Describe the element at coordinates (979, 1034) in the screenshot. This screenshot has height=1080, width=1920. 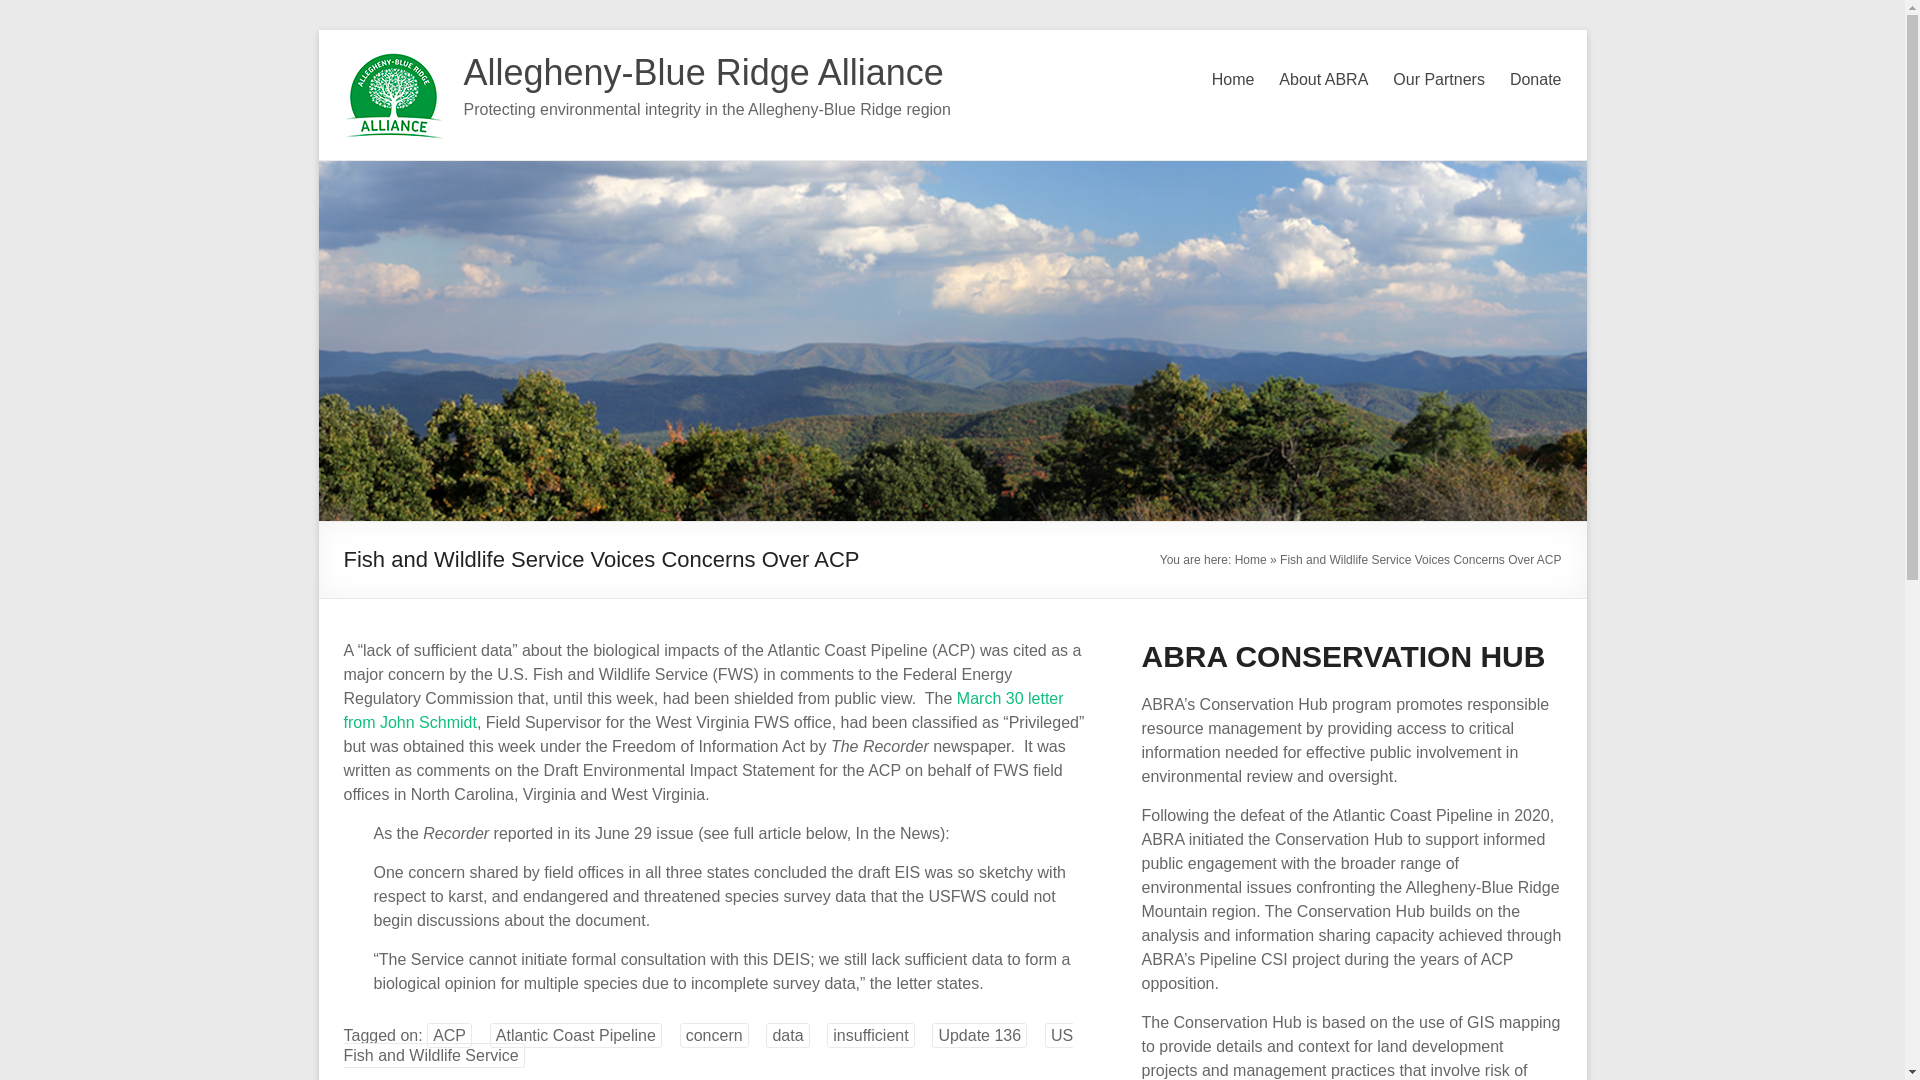
I see `Update 136` at that location.